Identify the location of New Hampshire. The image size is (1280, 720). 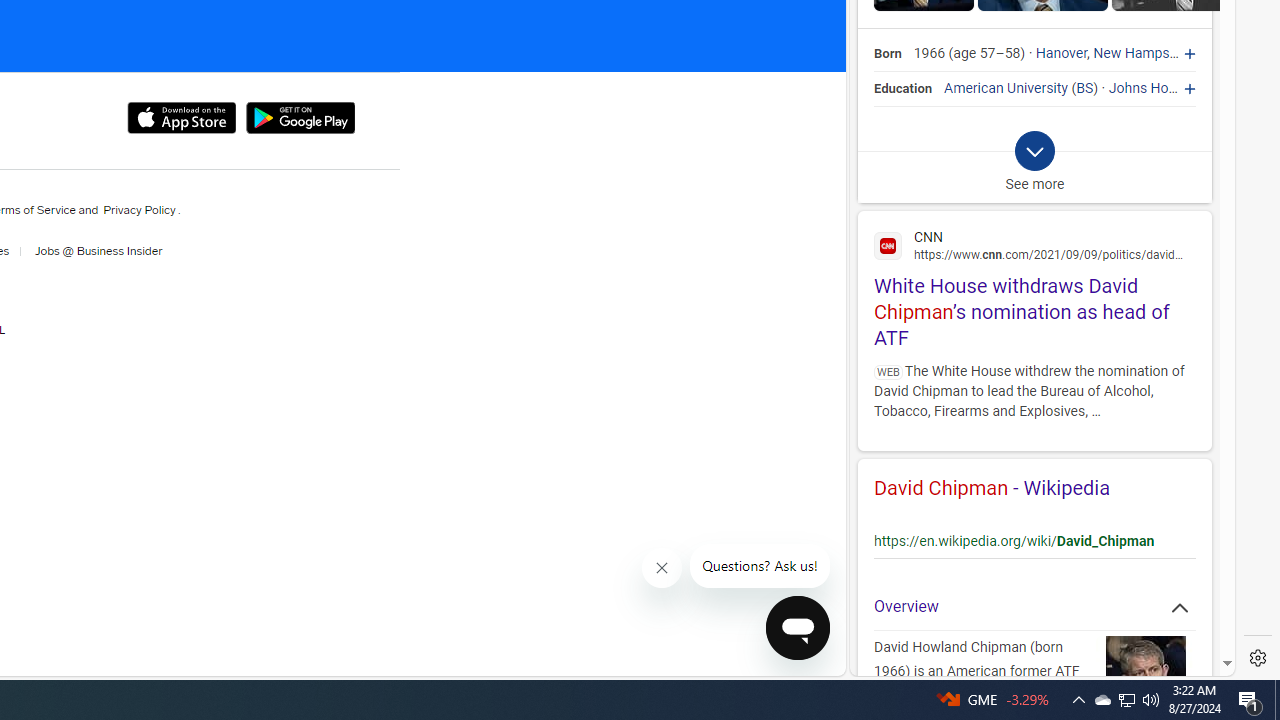
(1142, 54).